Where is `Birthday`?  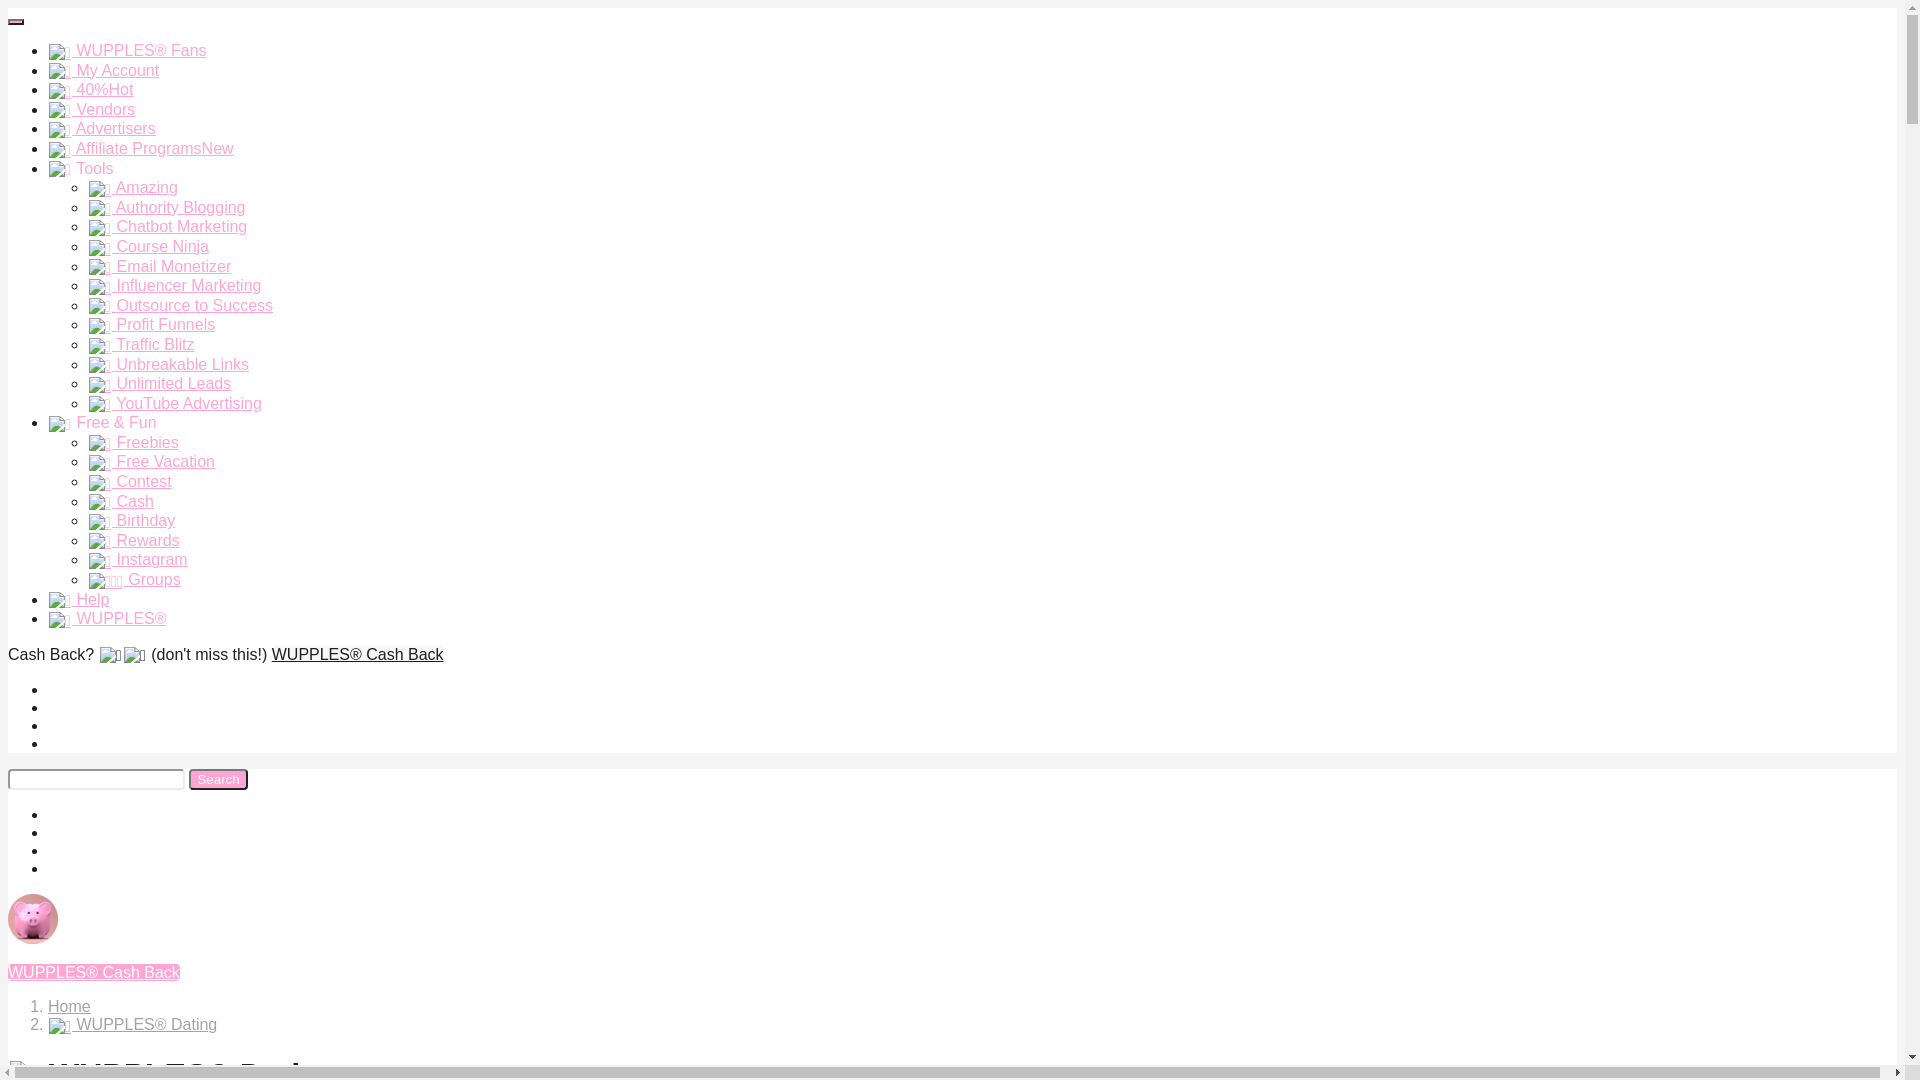
Birthday is located at coordinates (132, 520).